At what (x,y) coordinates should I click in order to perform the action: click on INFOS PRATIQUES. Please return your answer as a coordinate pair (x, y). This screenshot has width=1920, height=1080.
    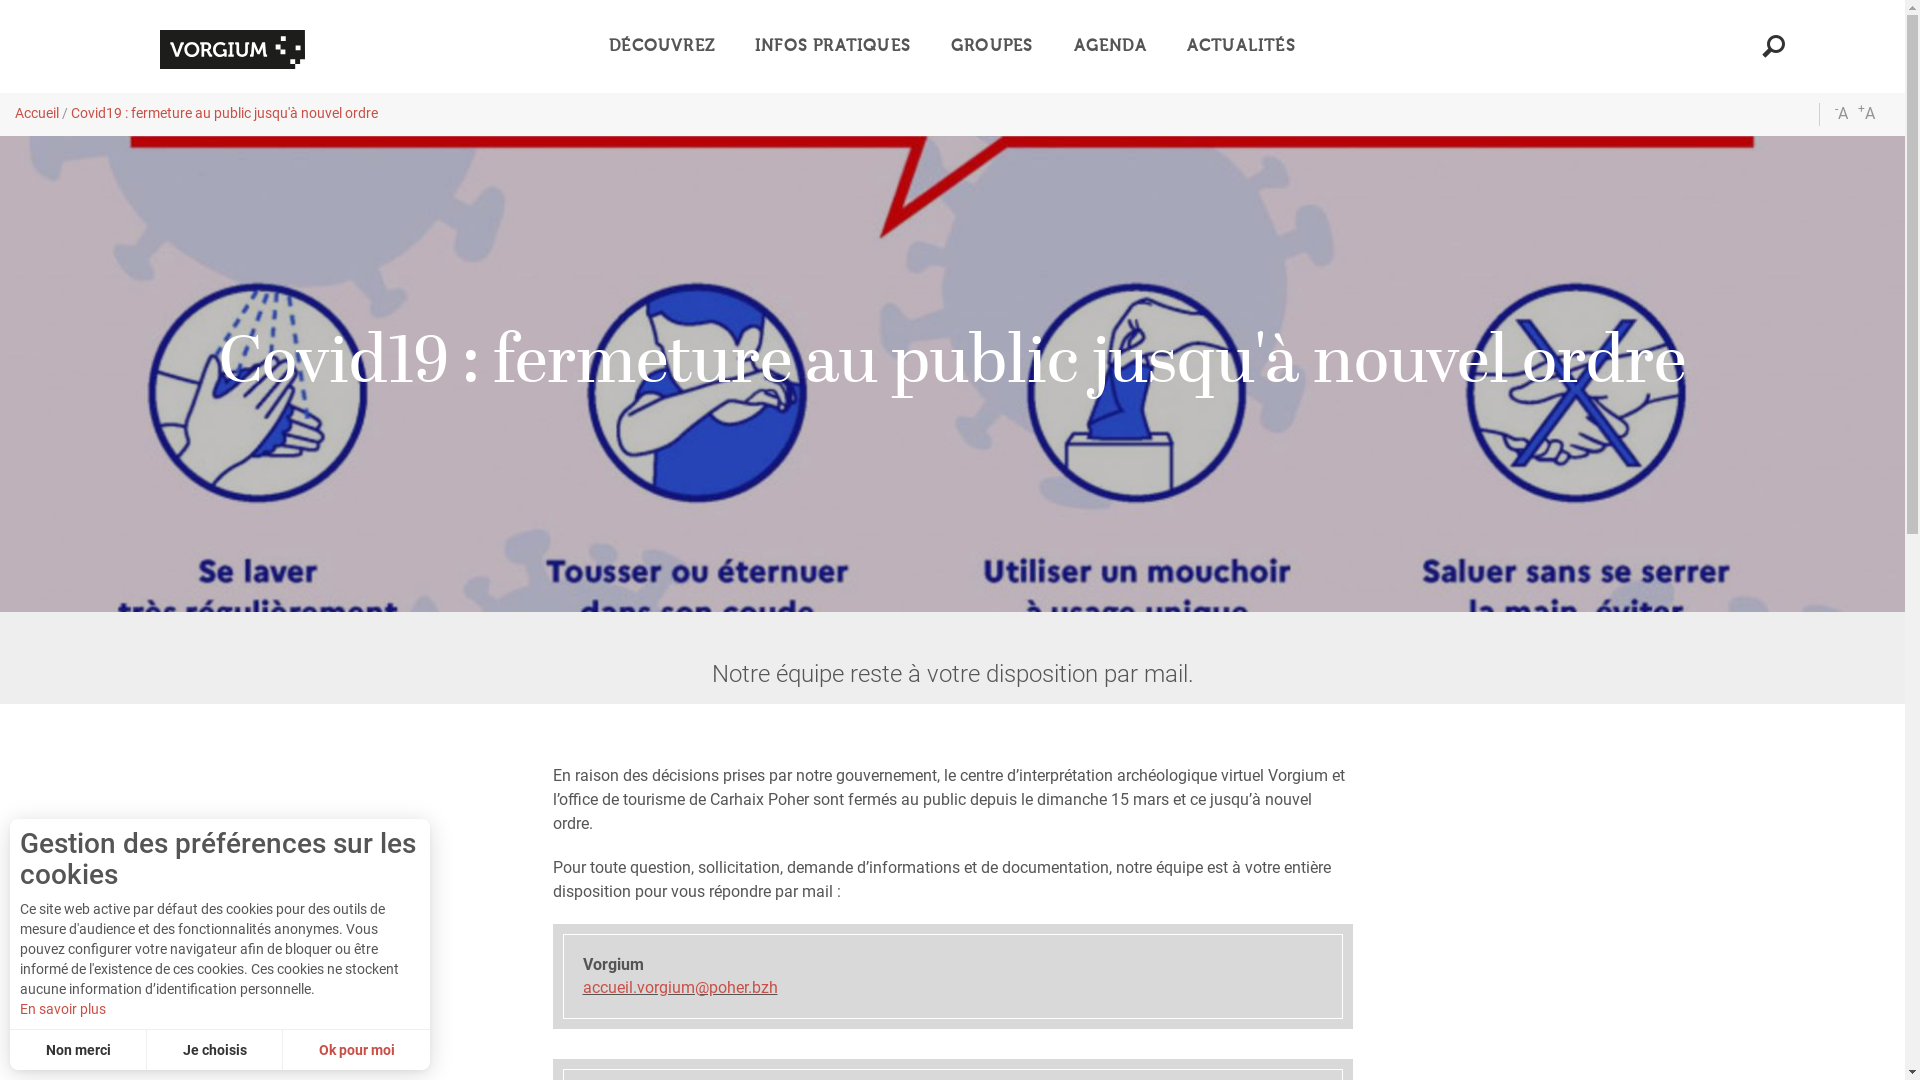
    Looking at the image, I should click on (833, 46).